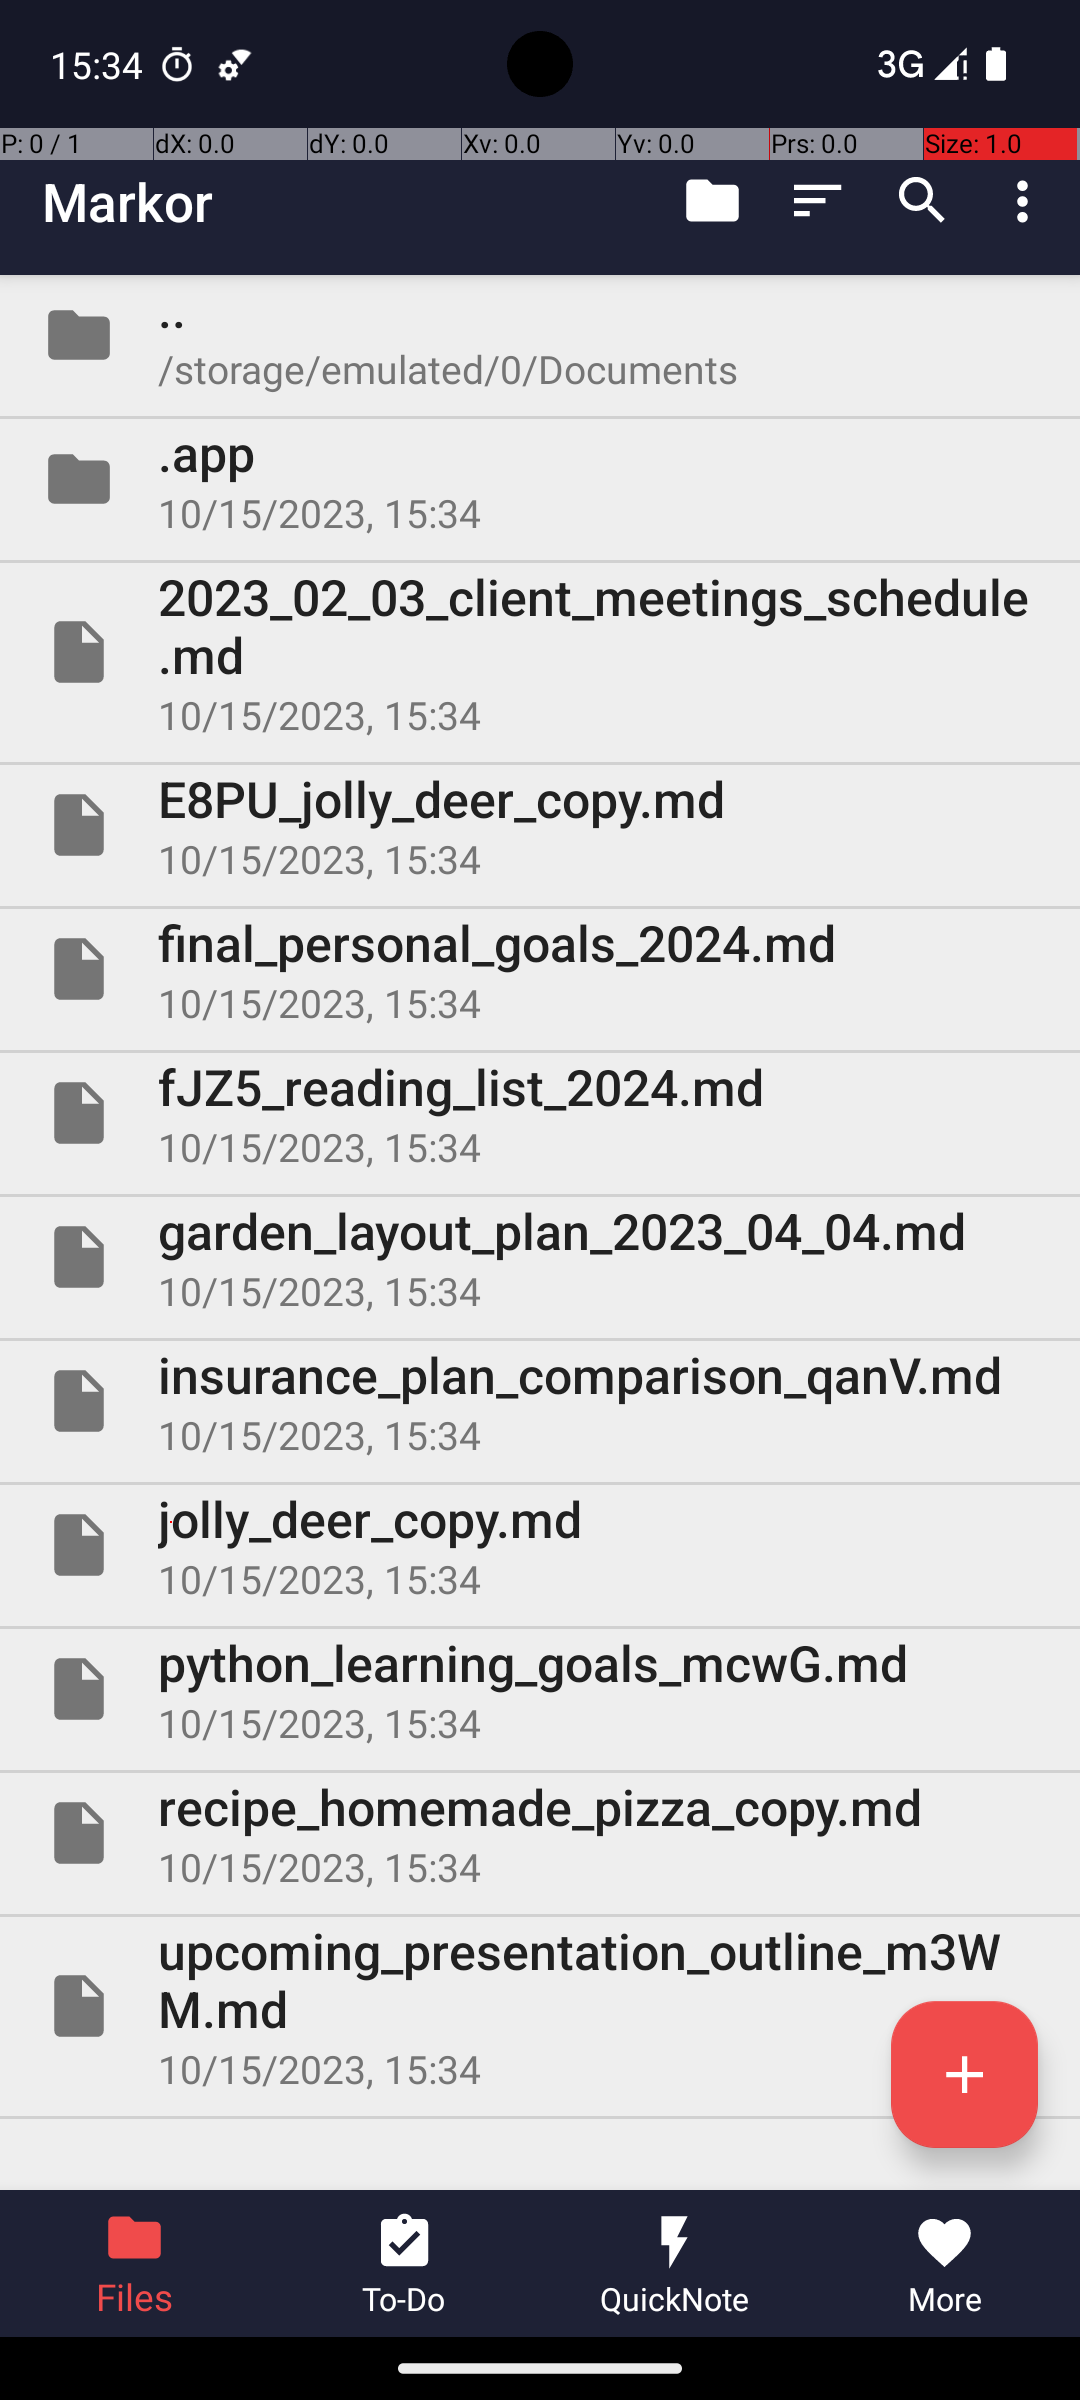 The height and width of the screenshot is (2400, 1080). Describe the element at coordinates (540, 1832) in the screenshot. I see `File recipe_homemade_pizza_copy.md ` at that location.